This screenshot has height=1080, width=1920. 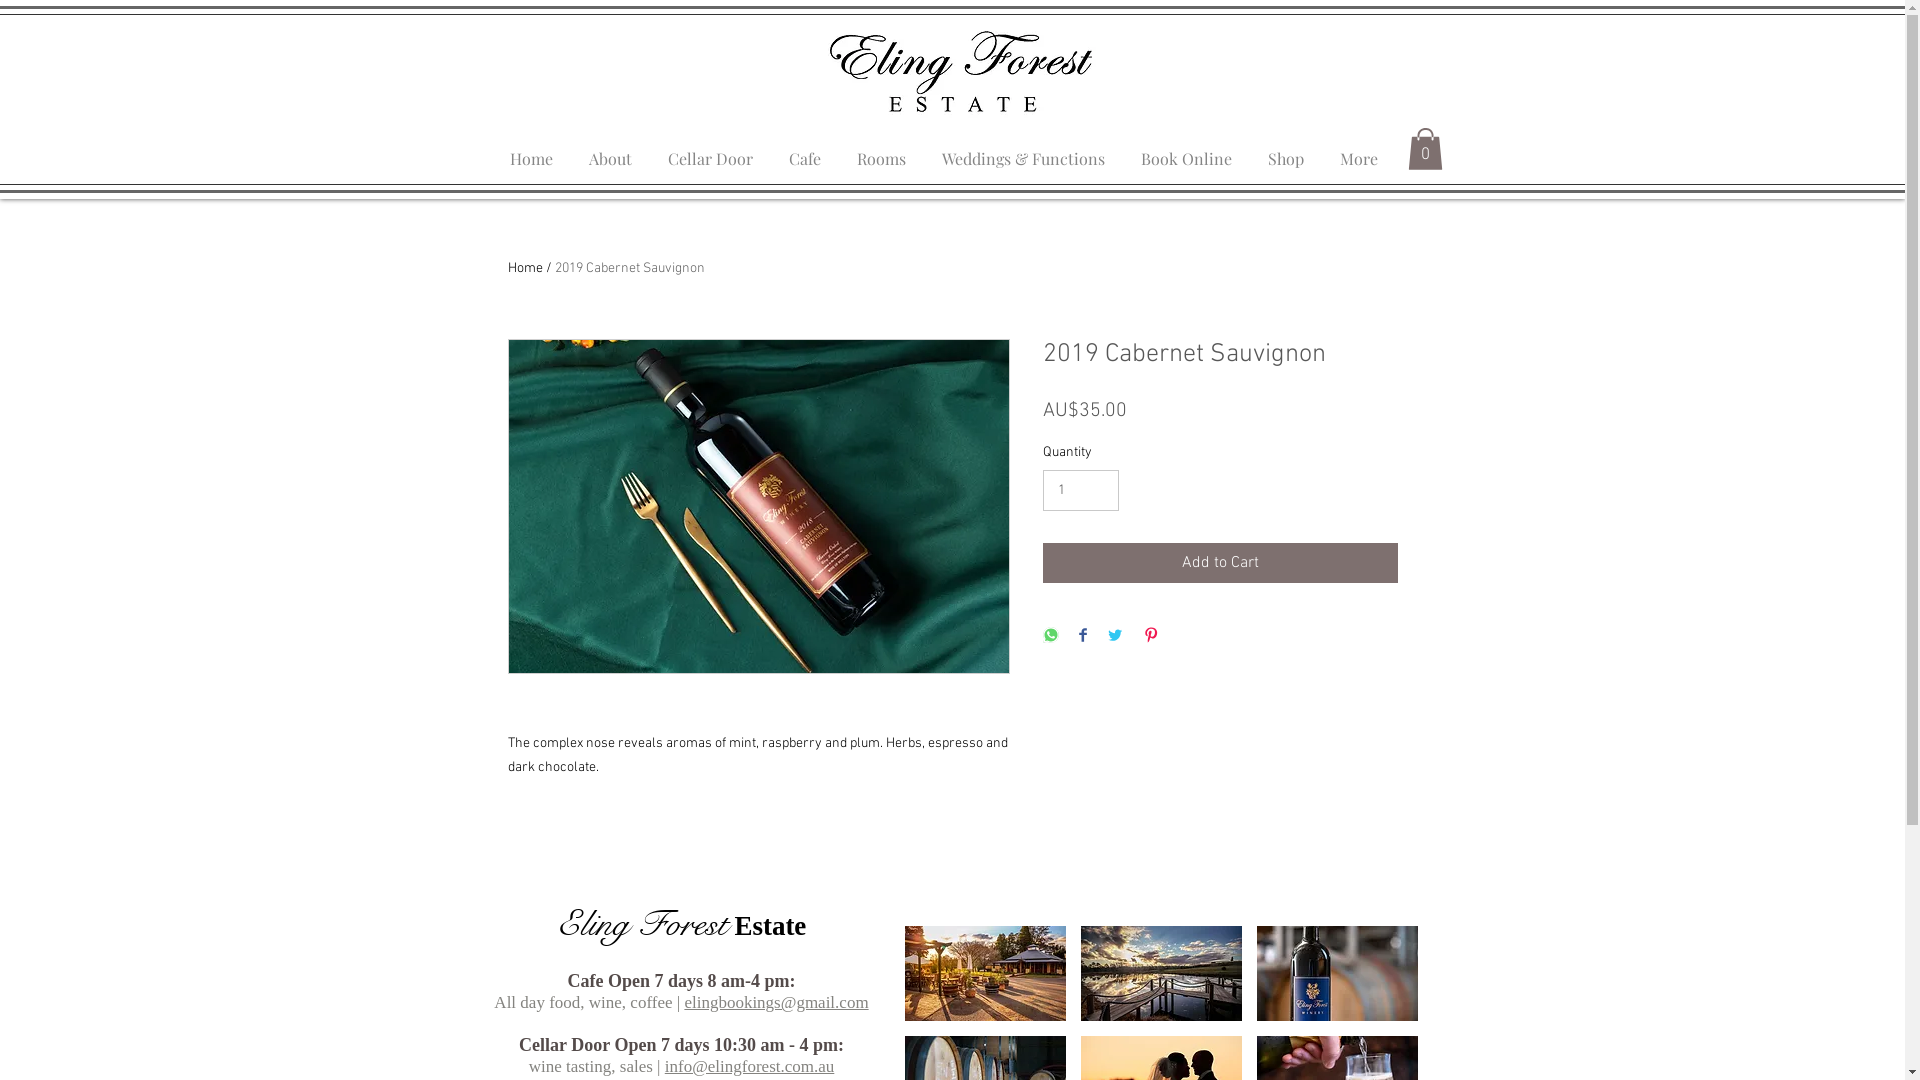 What do you see at coordinates (531, 150) in the screenshot?
I see `Home` at bounding box center [531, 150].